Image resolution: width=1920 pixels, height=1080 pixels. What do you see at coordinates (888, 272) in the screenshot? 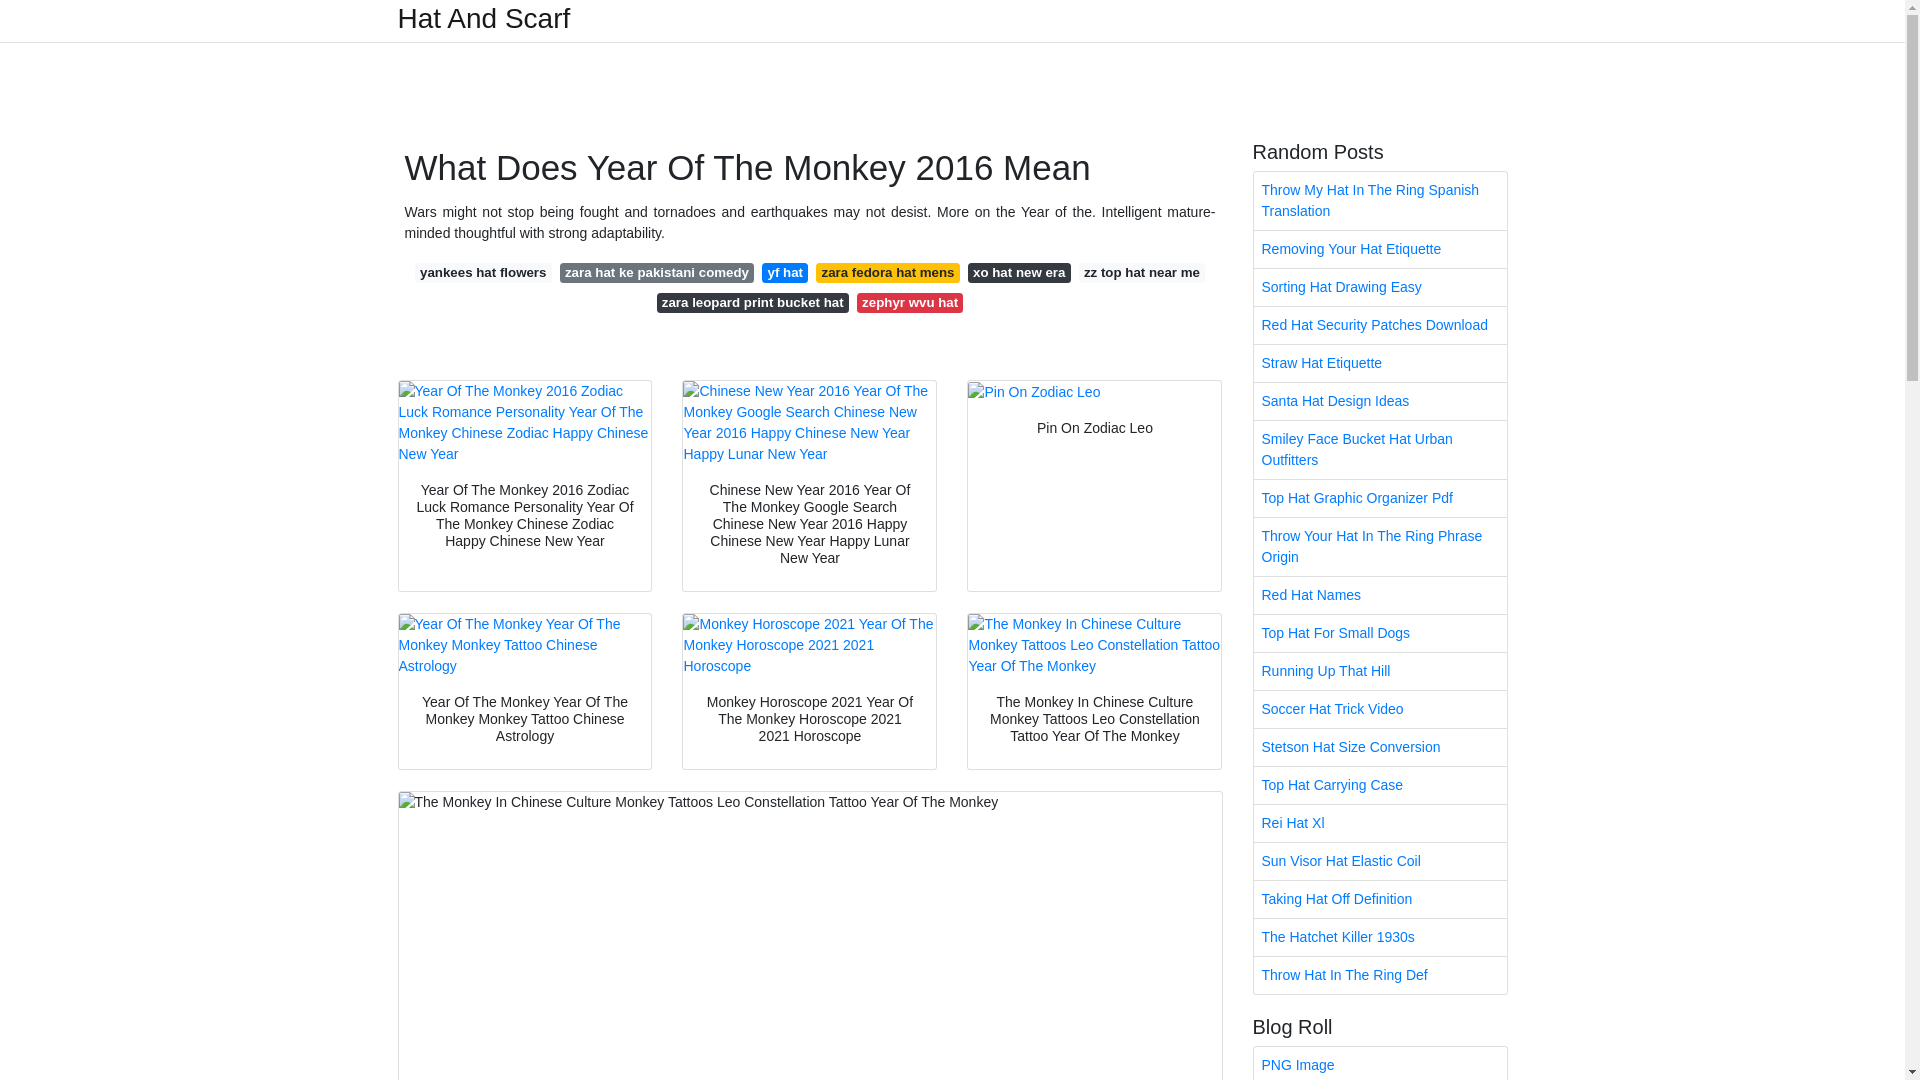
I see `zara fedora hat mens` at bounding box center [888, 272].